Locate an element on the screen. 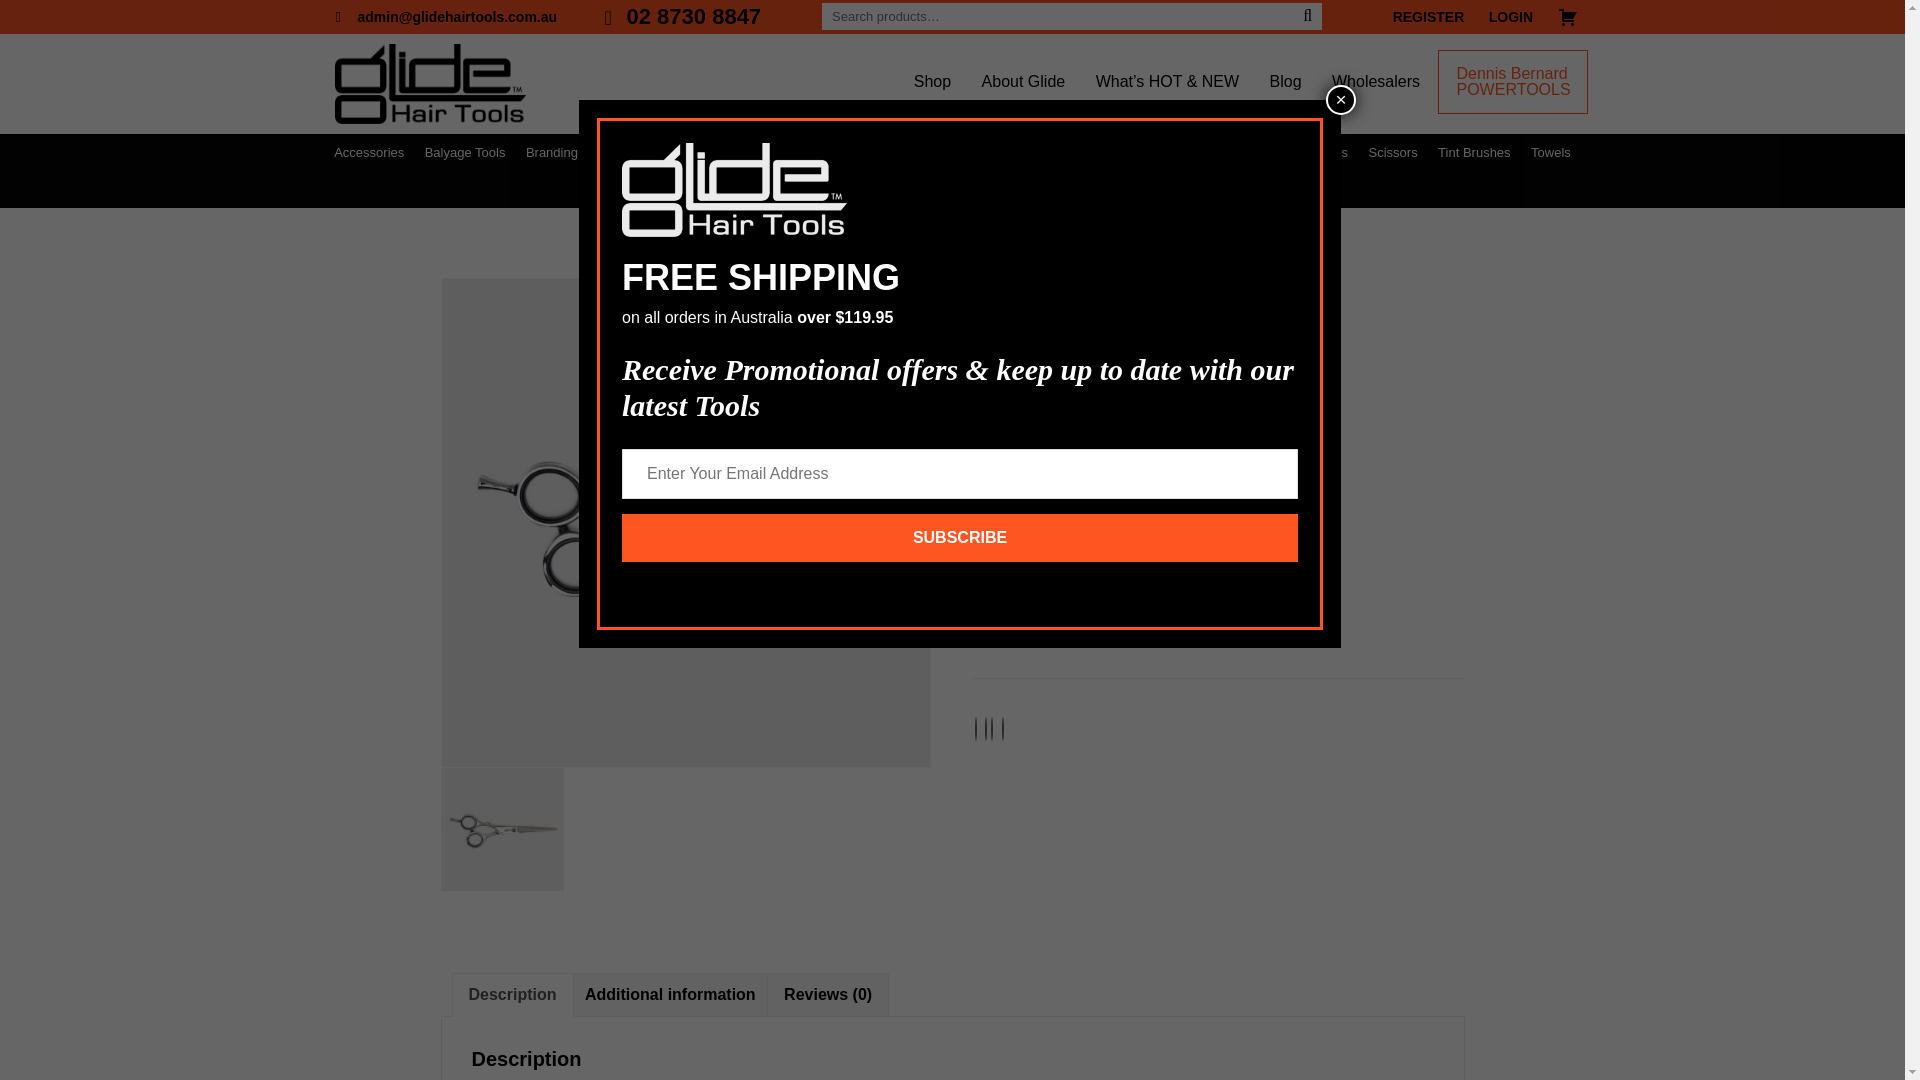 Image resolution: width=1920 pixels, height=1080 pixels. Electricals is located at coordinates (974, 152).